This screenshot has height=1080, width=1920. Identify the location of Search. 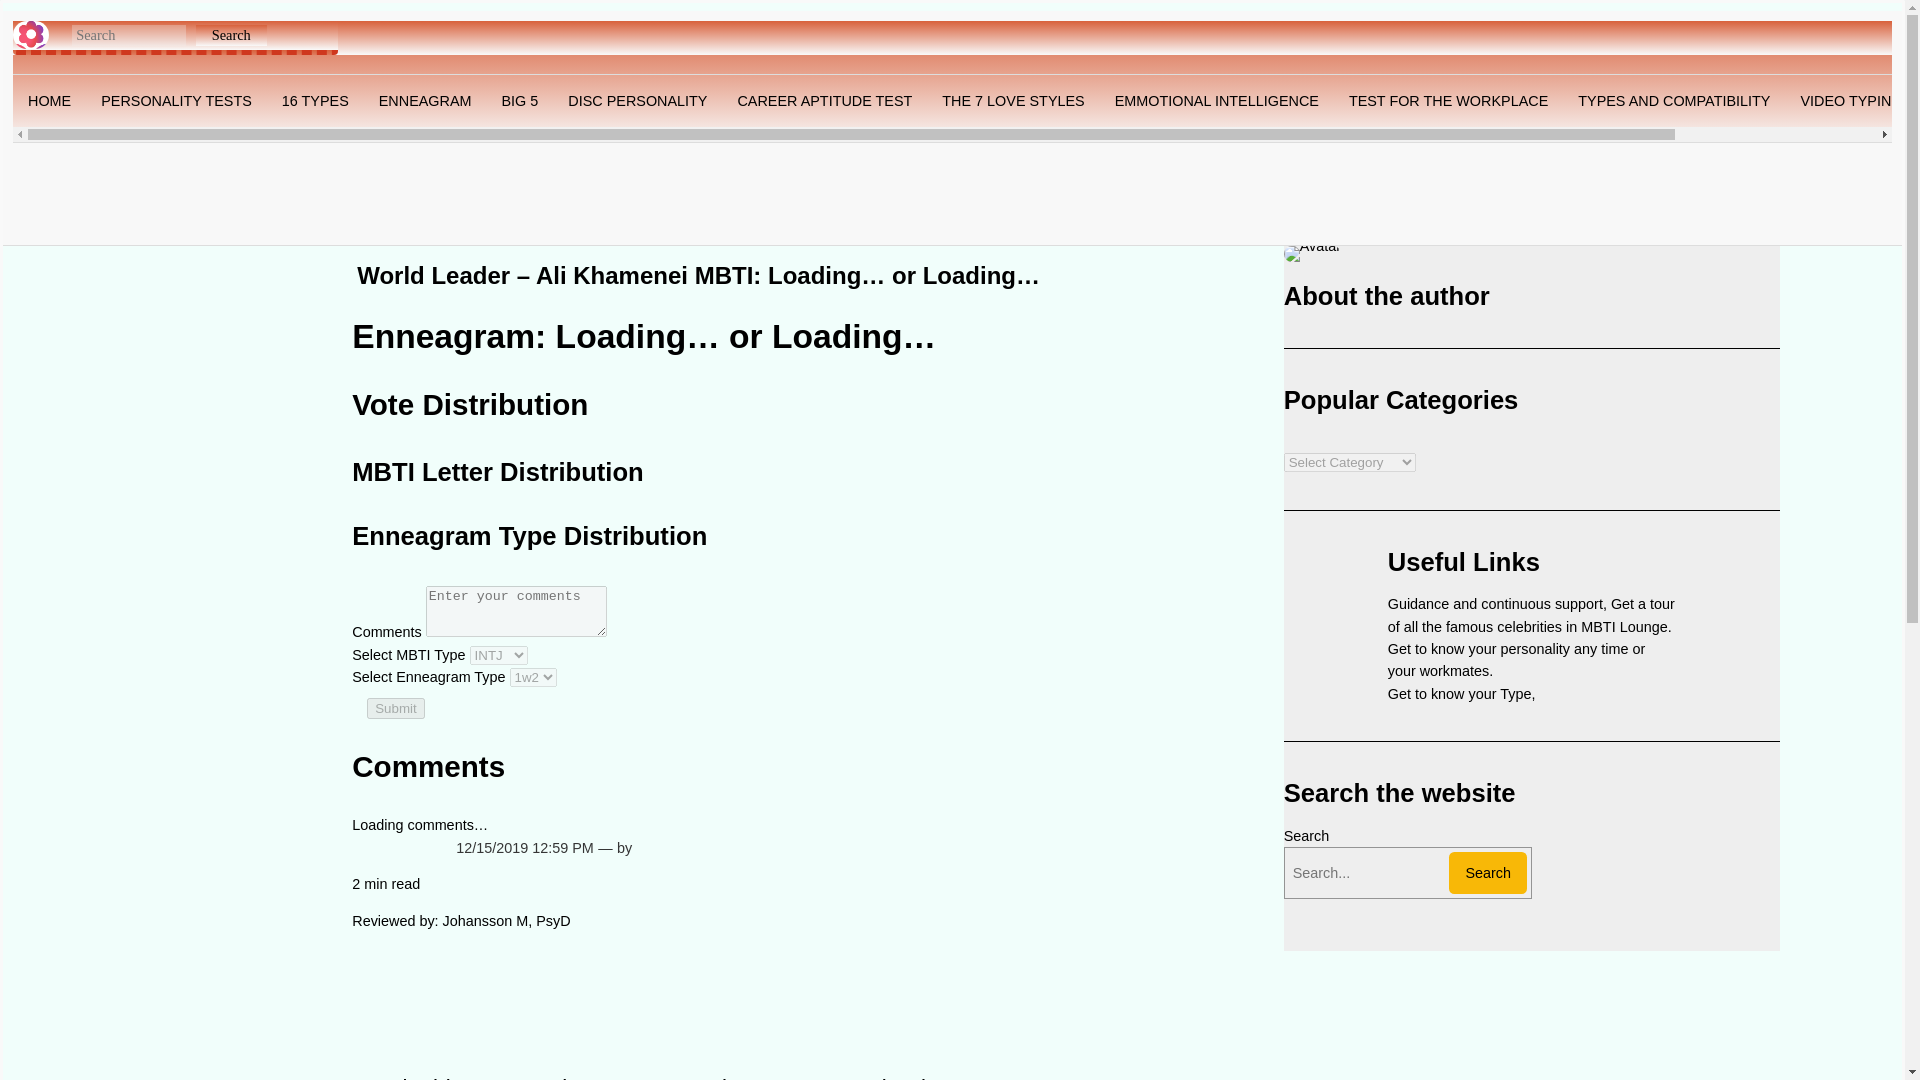
(1488, 873).